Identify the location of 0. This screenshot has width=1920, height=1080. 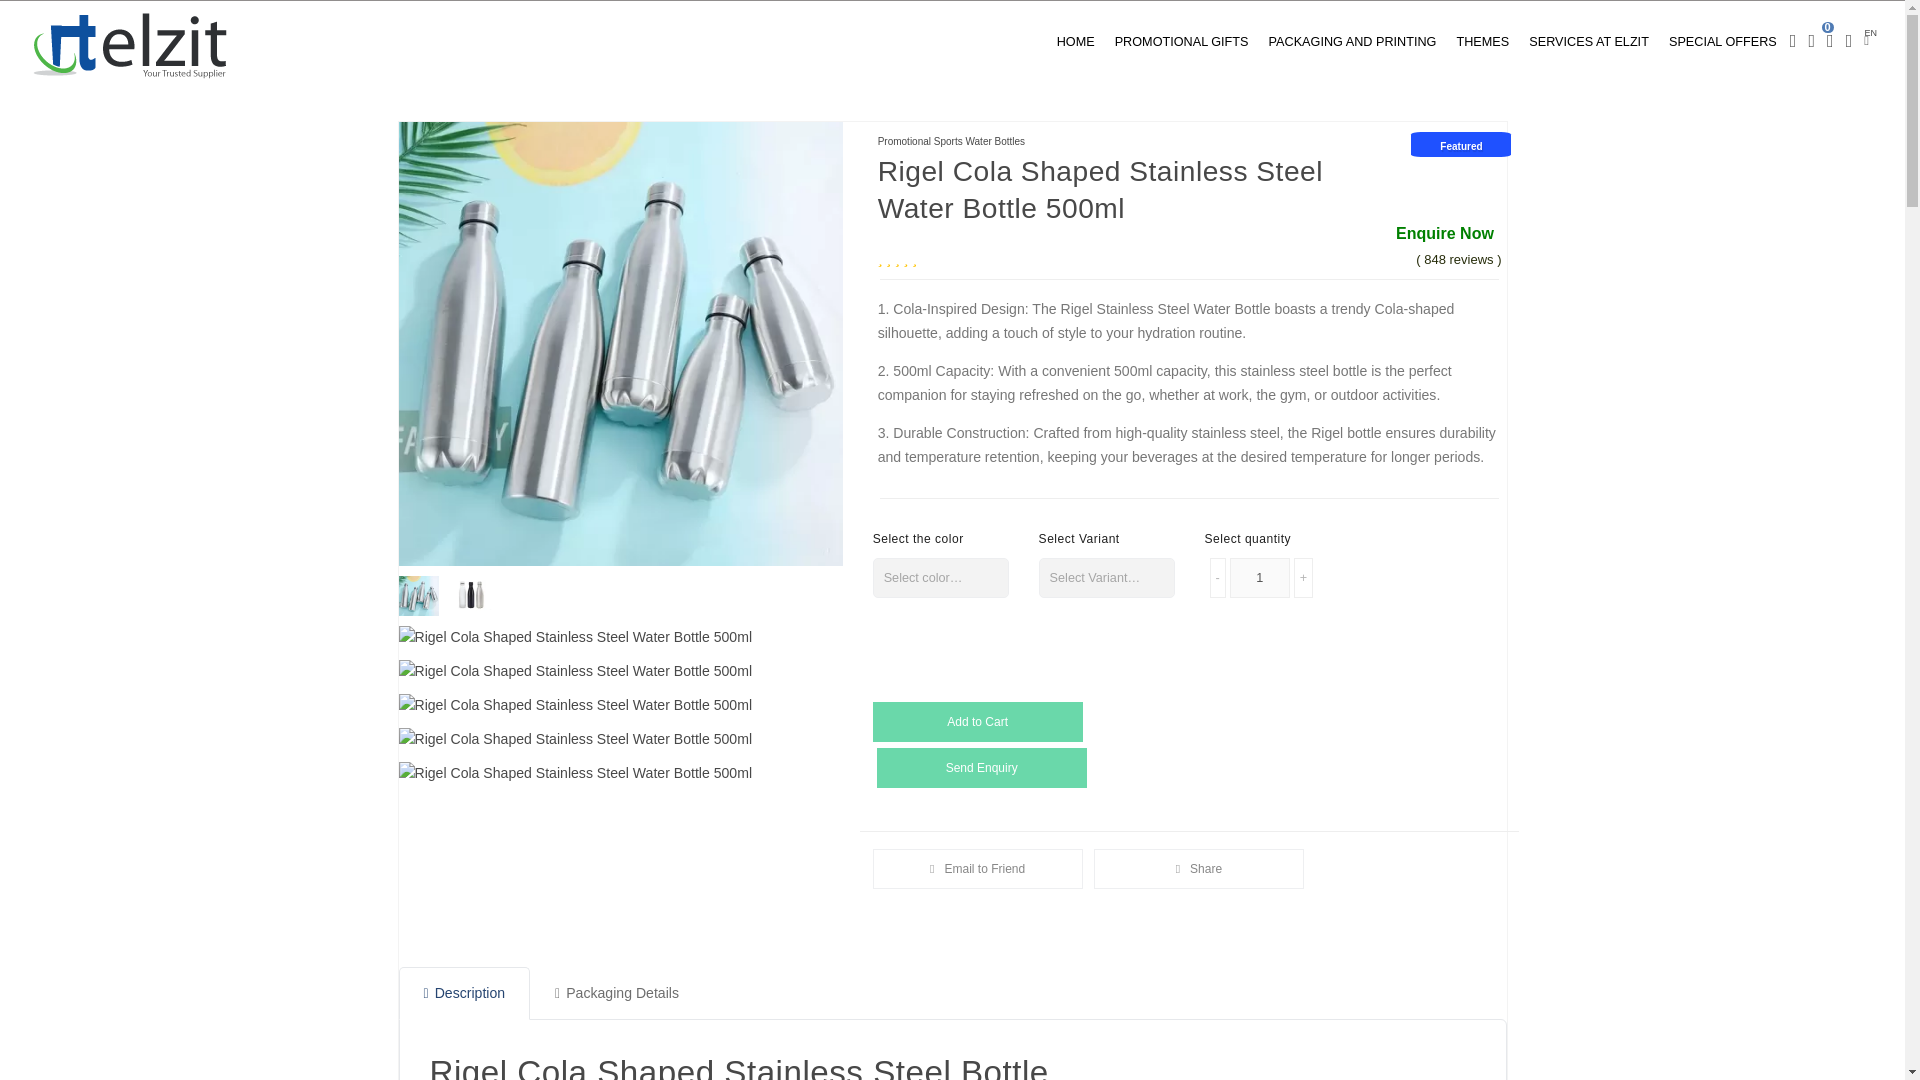
(1830, 42).